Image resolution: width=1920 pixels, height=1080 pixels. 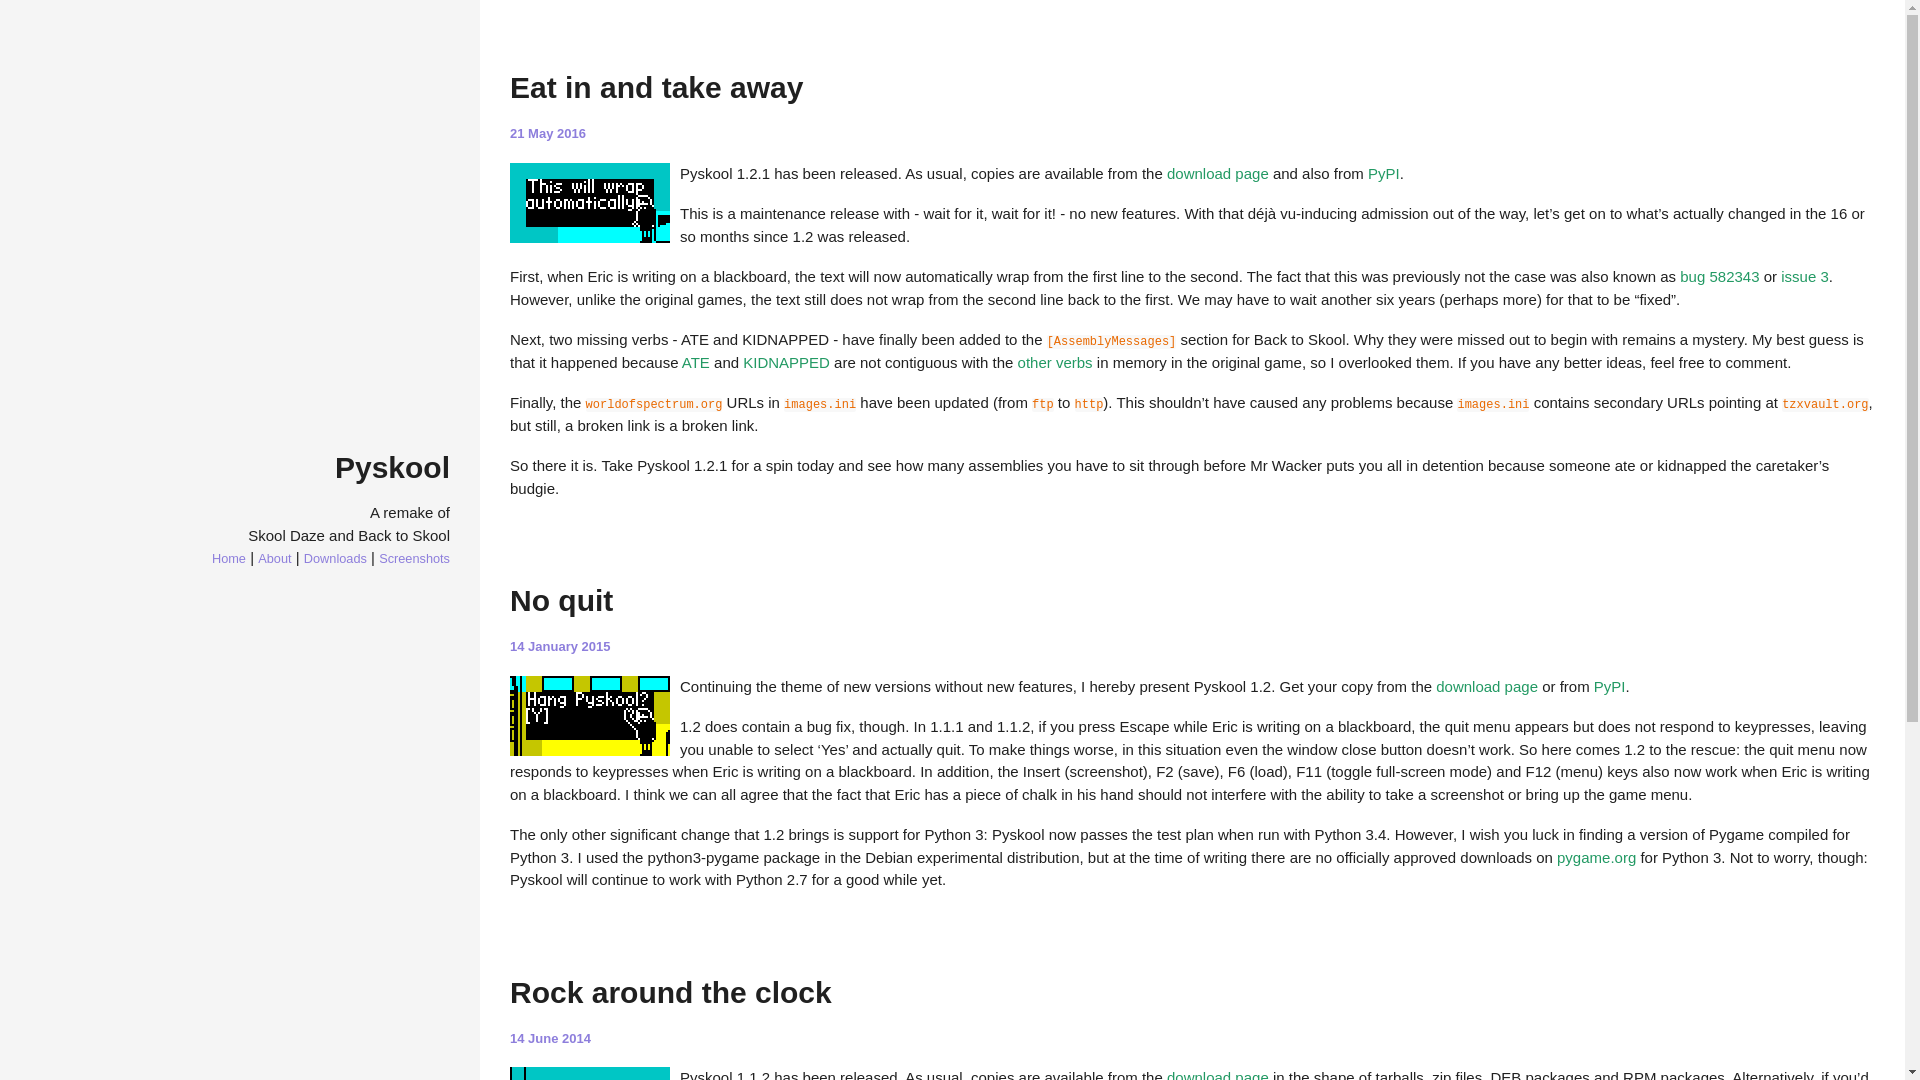 I want to click on PyPI, so click(x=1610, y=686).